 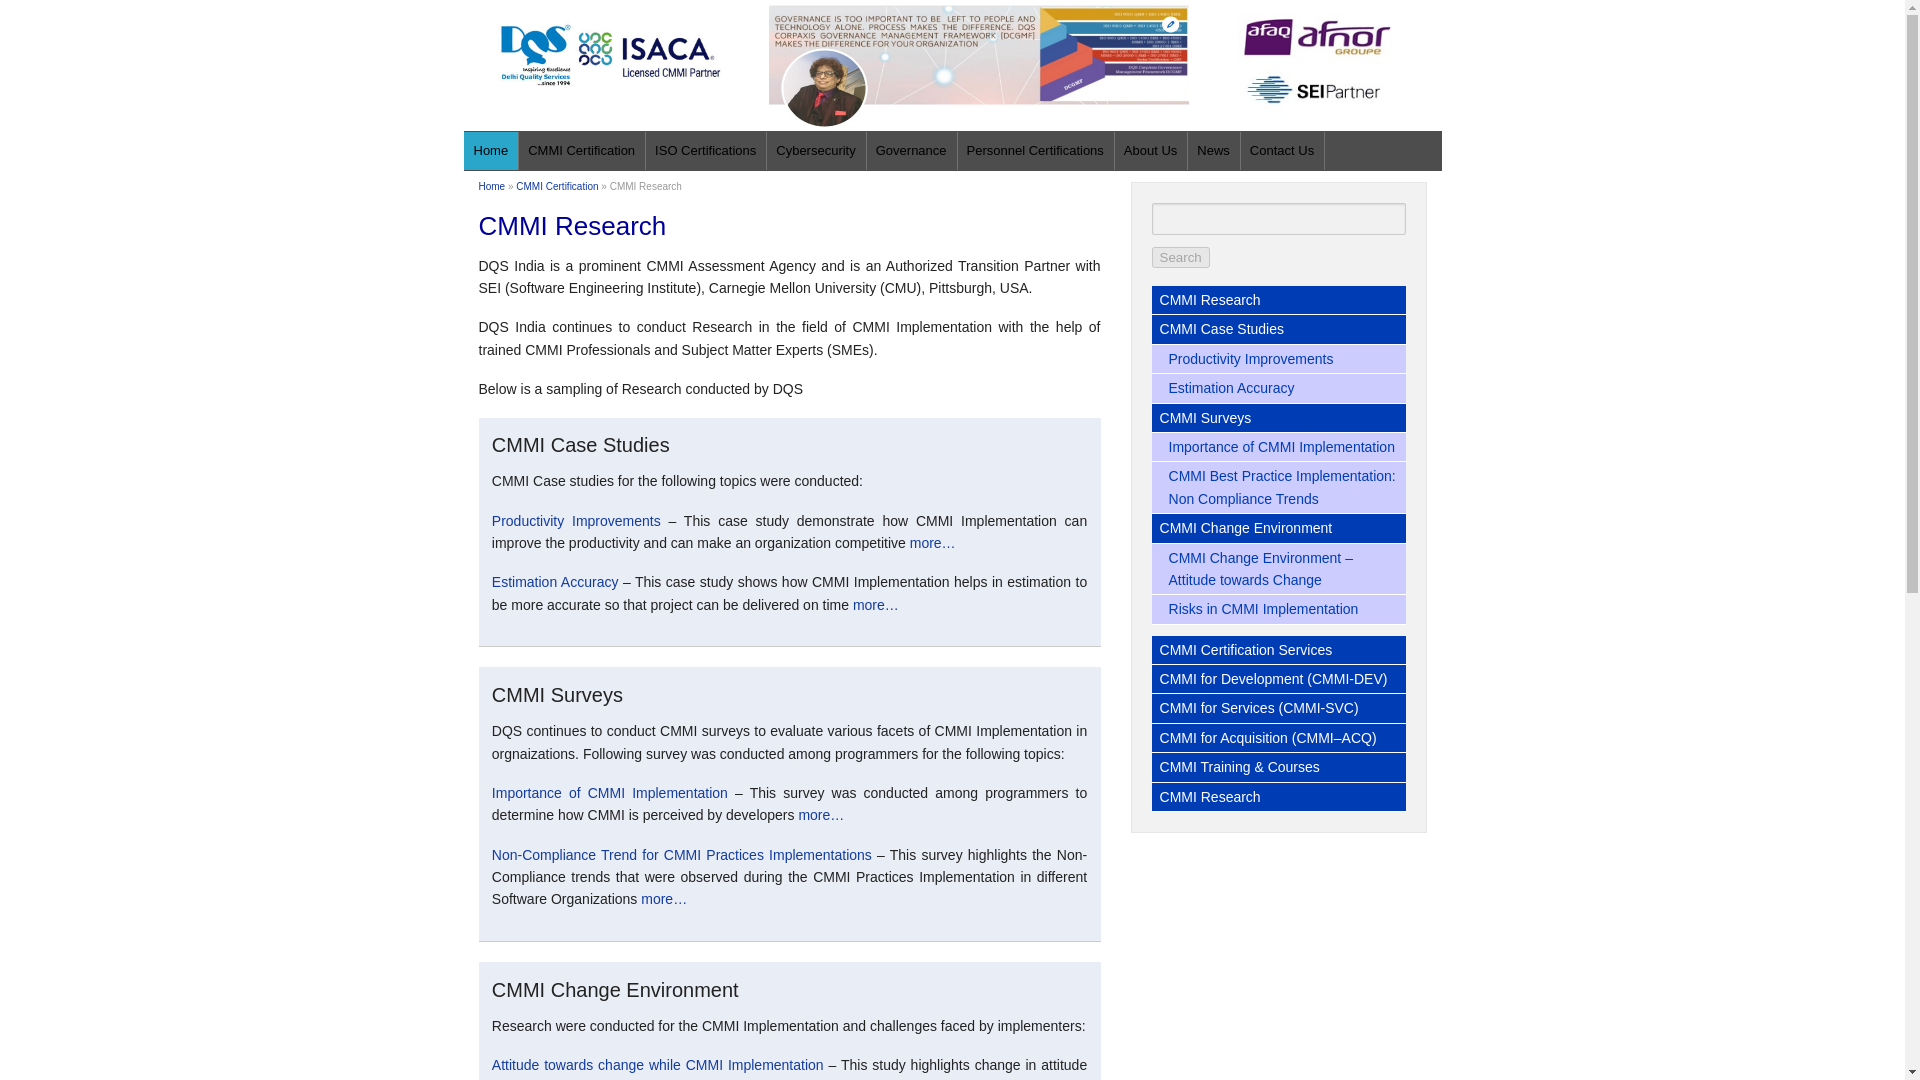 I want to click on Search, so click(x=1180, y=257).